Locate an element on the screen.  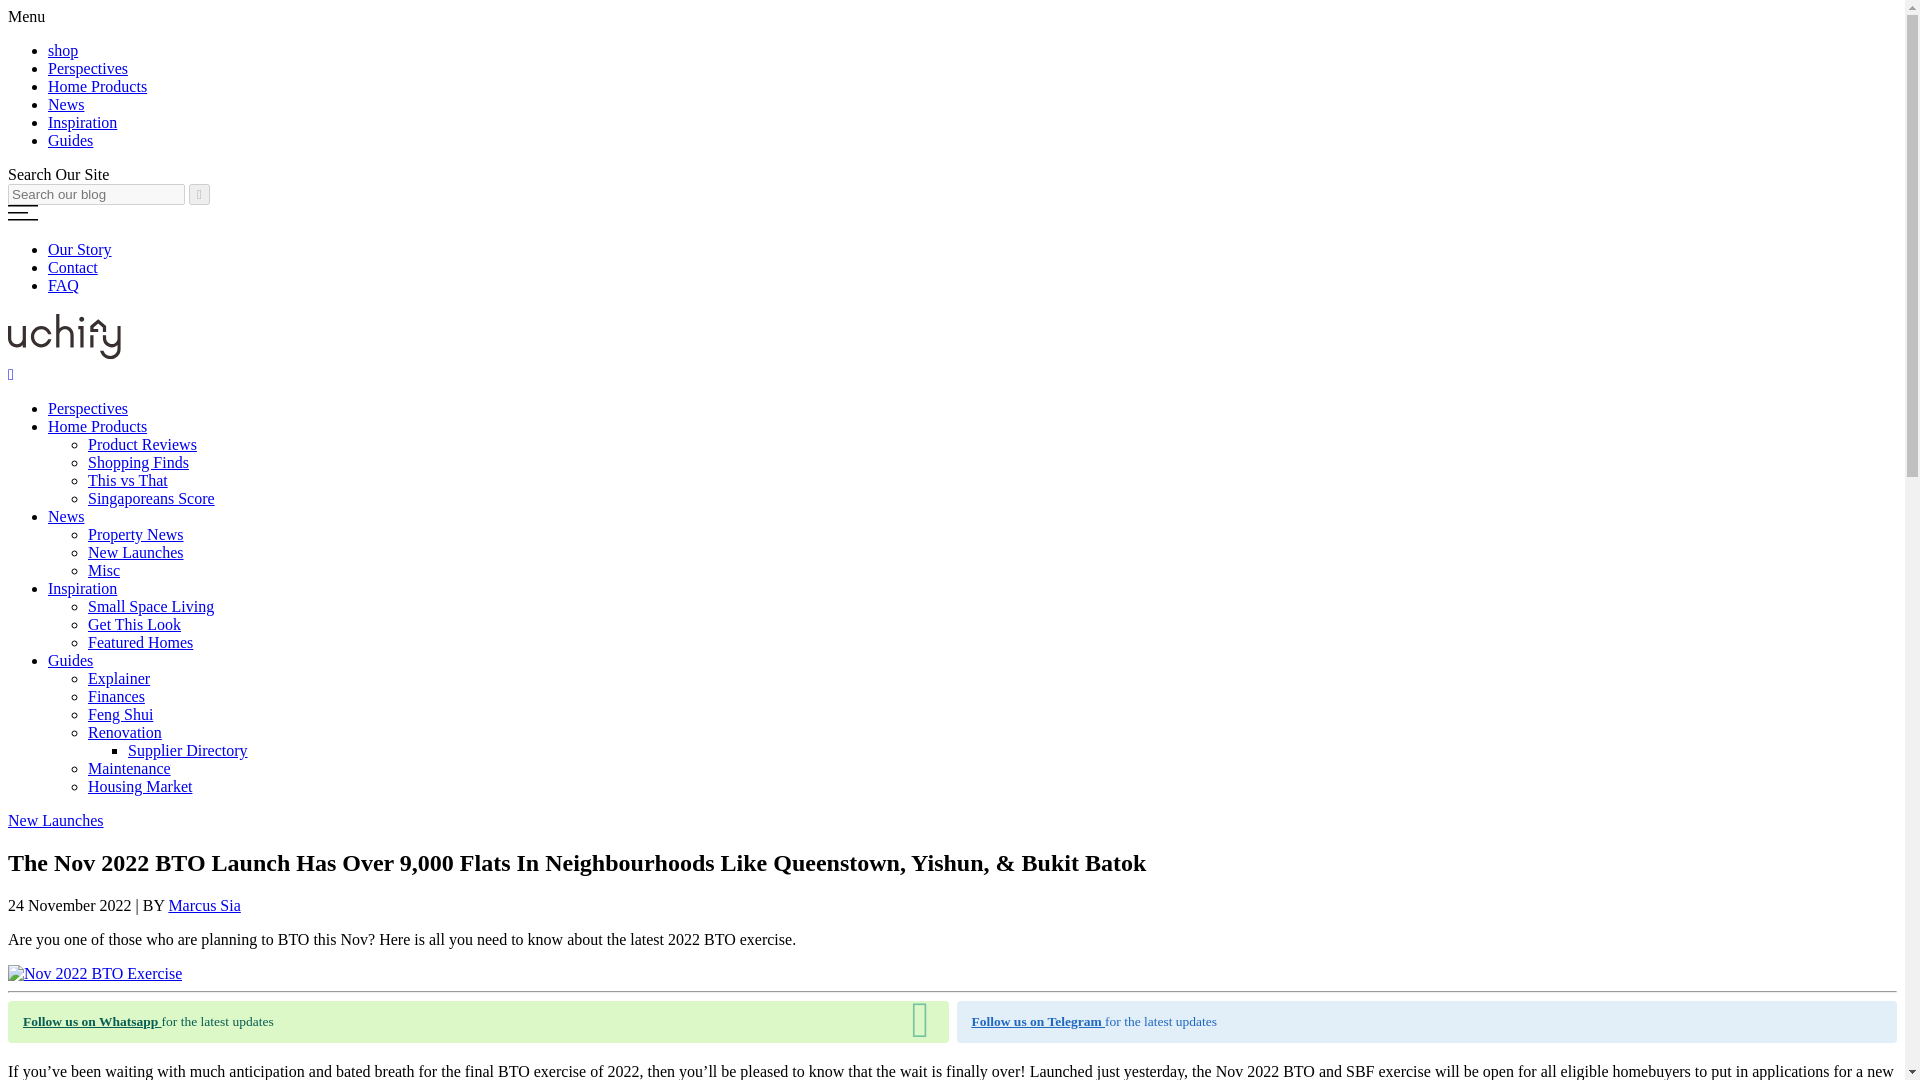
Inspiration is located at coordinates (82, 122).